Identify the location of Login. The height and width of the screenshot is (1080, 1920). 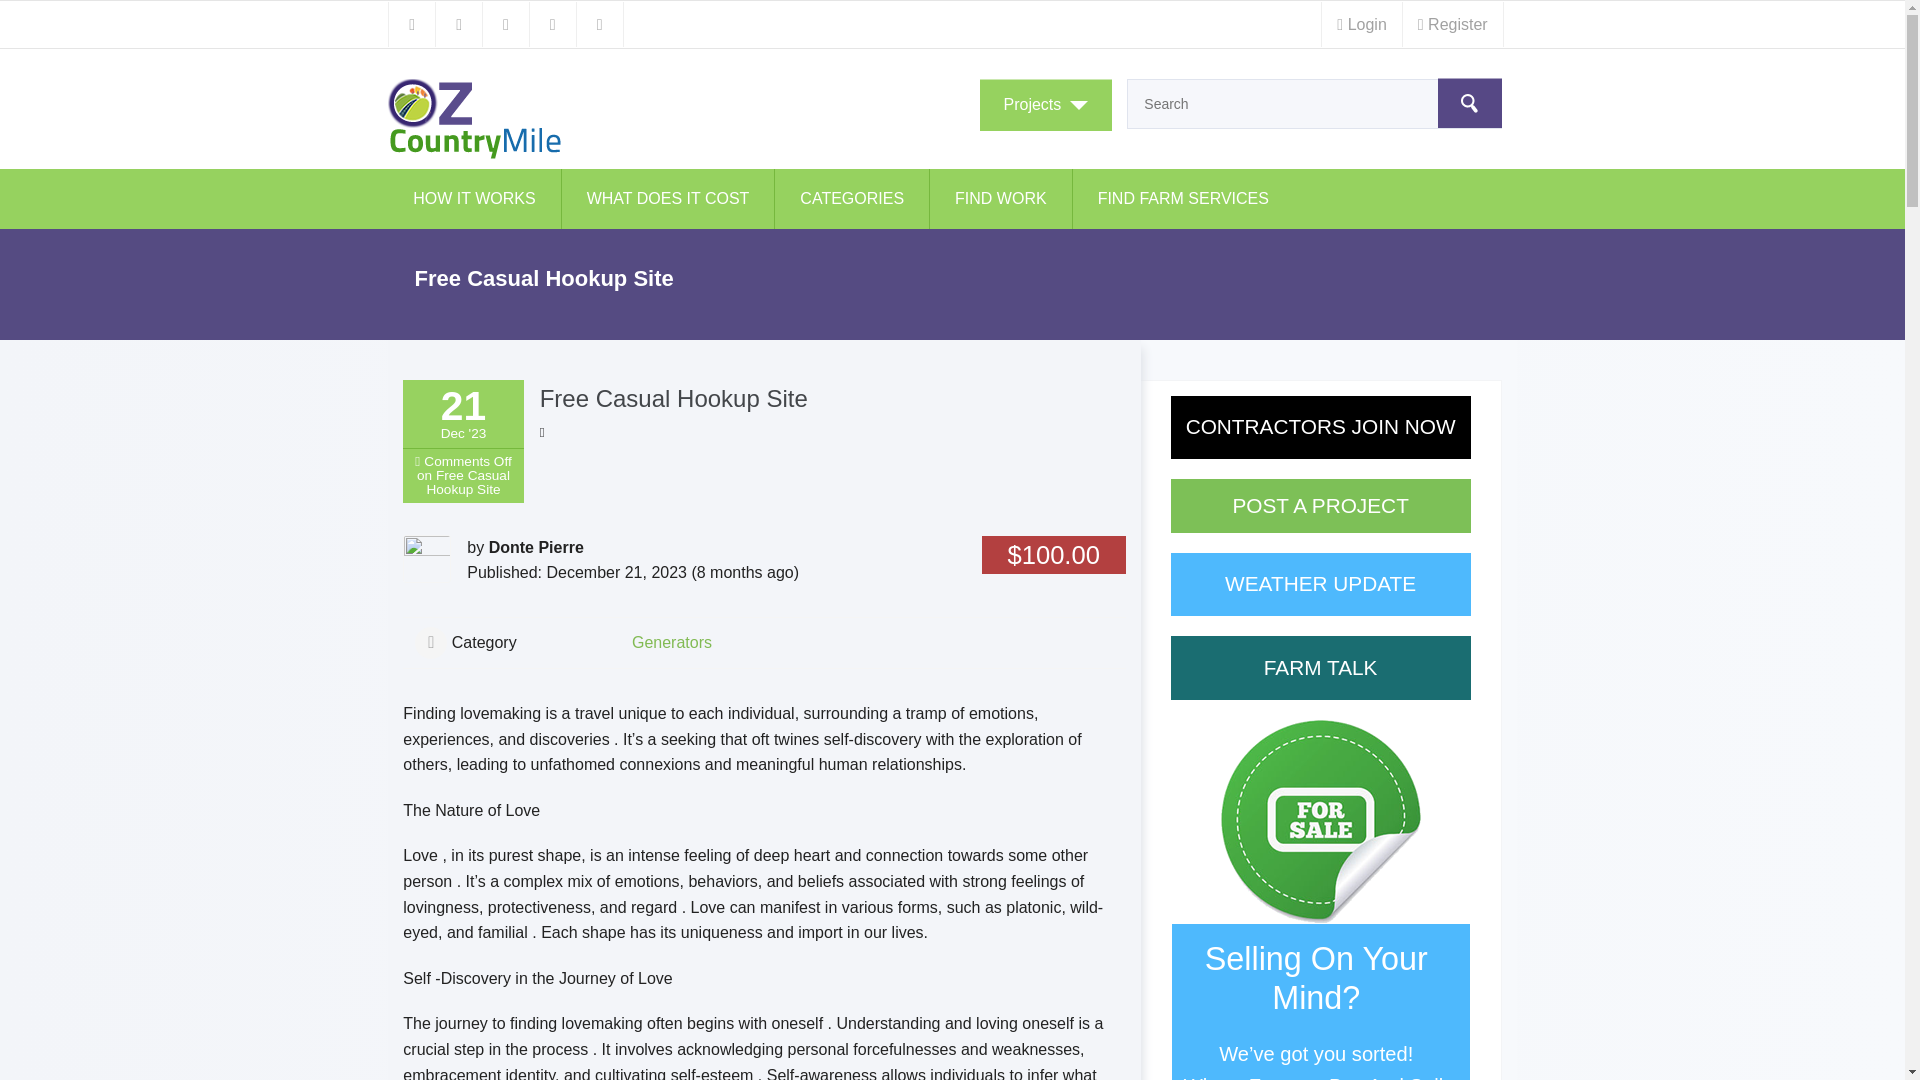
(1360, 24).